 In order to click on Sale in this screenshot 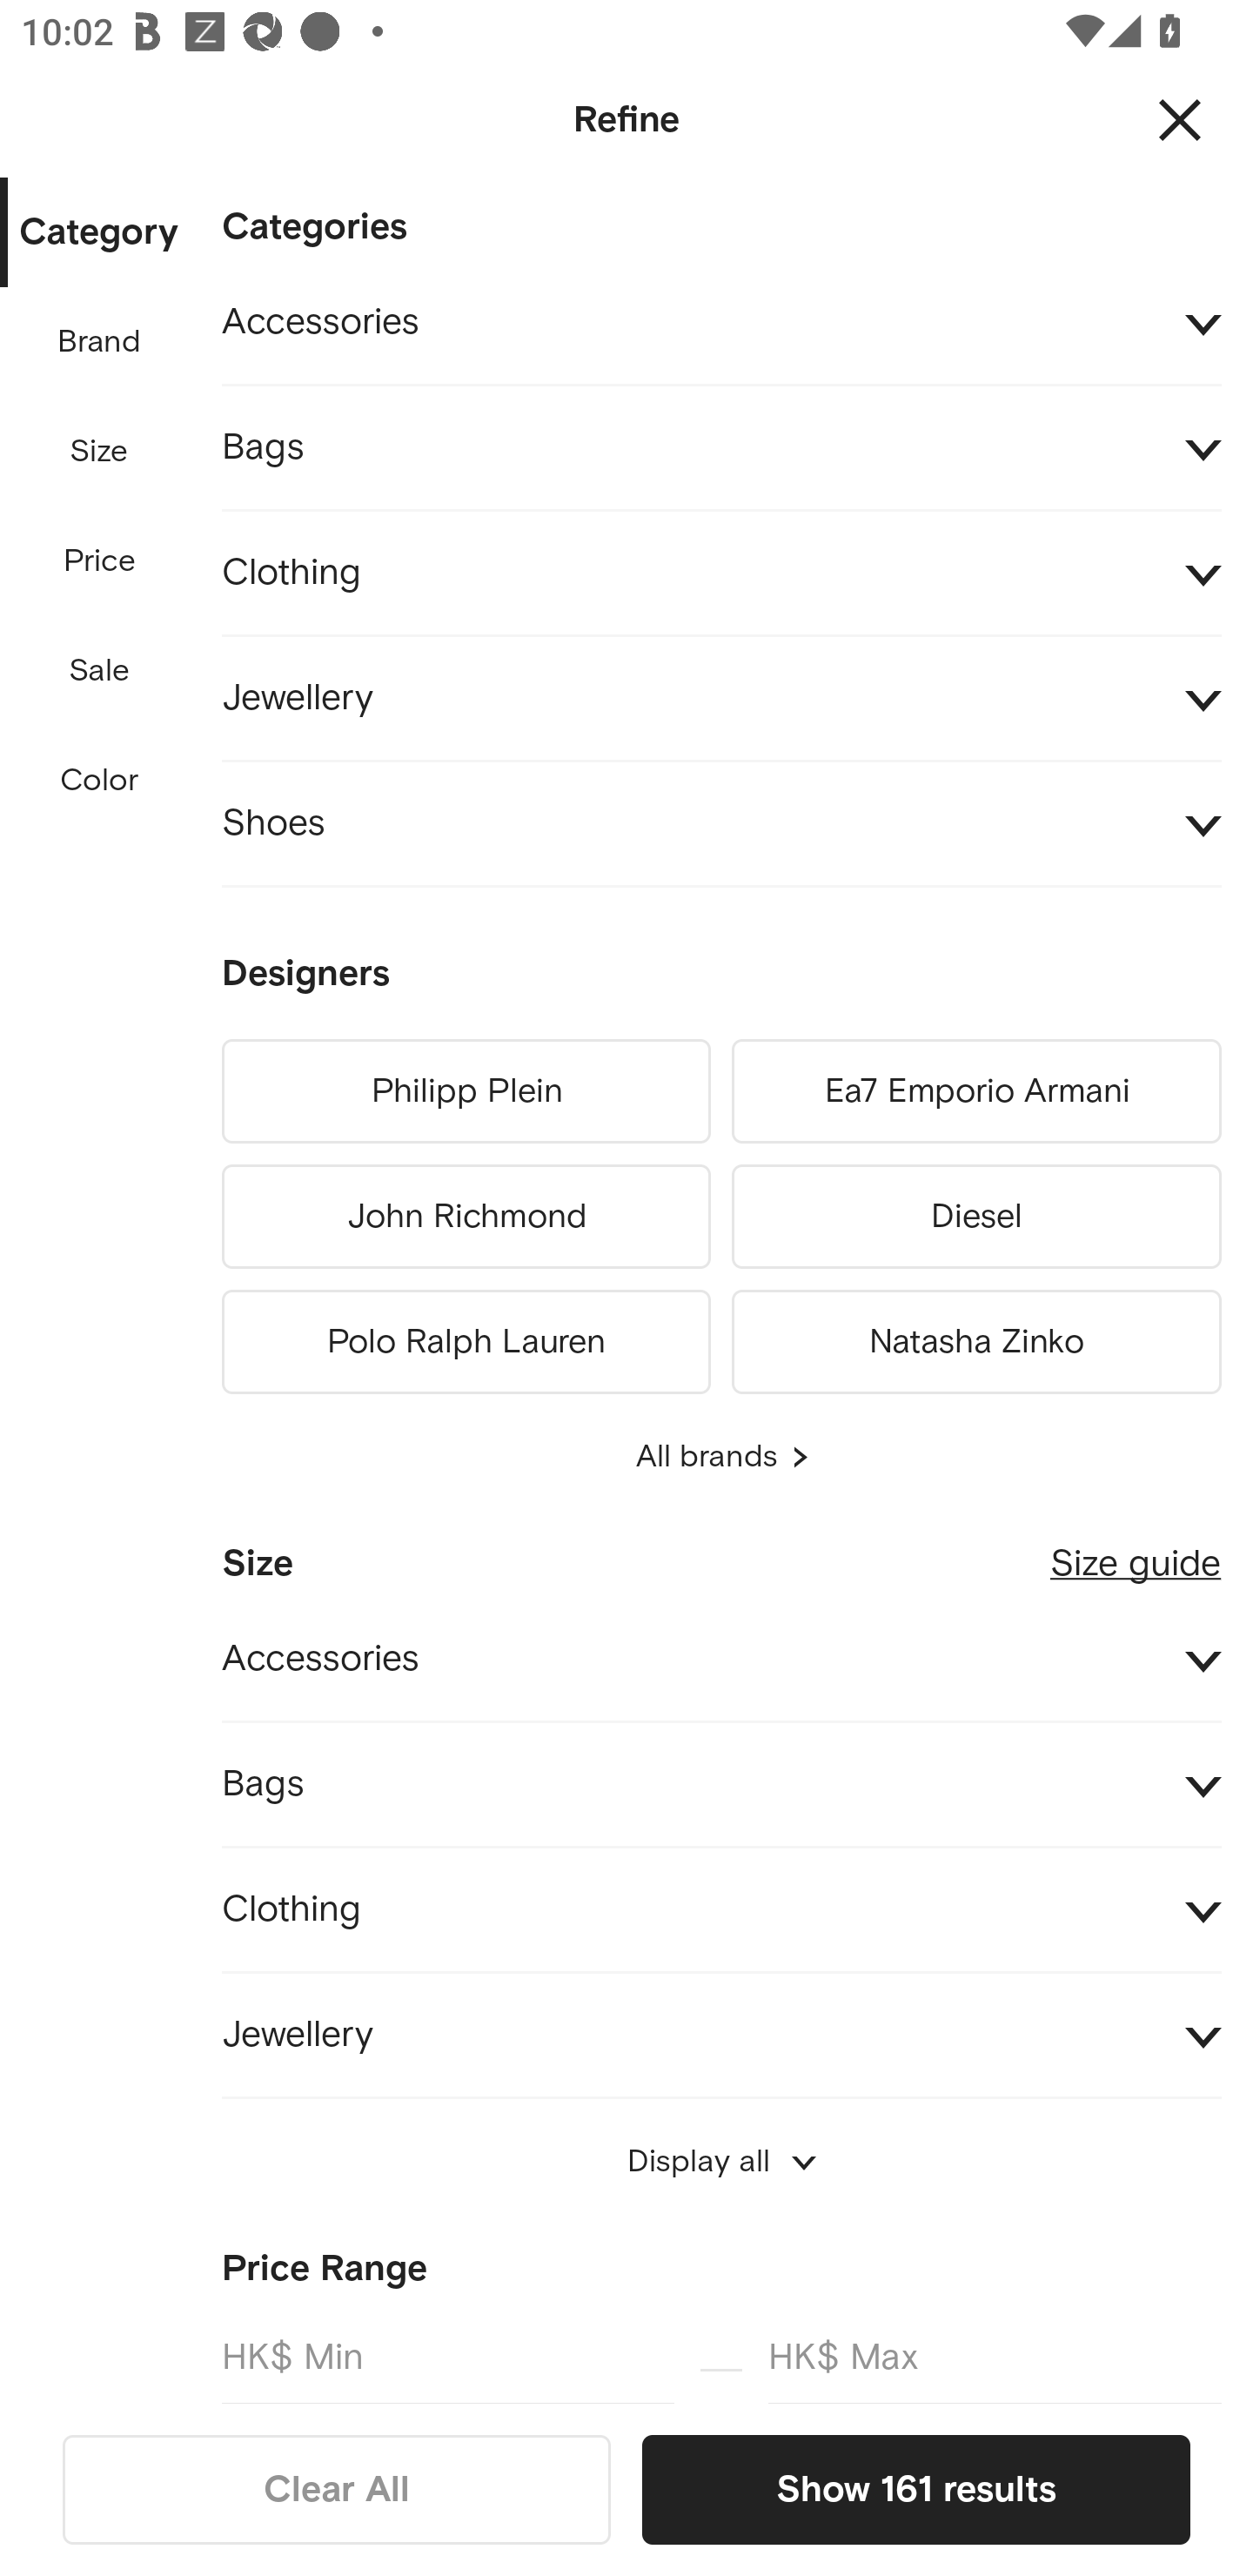, I will do `click(98, 670)`.